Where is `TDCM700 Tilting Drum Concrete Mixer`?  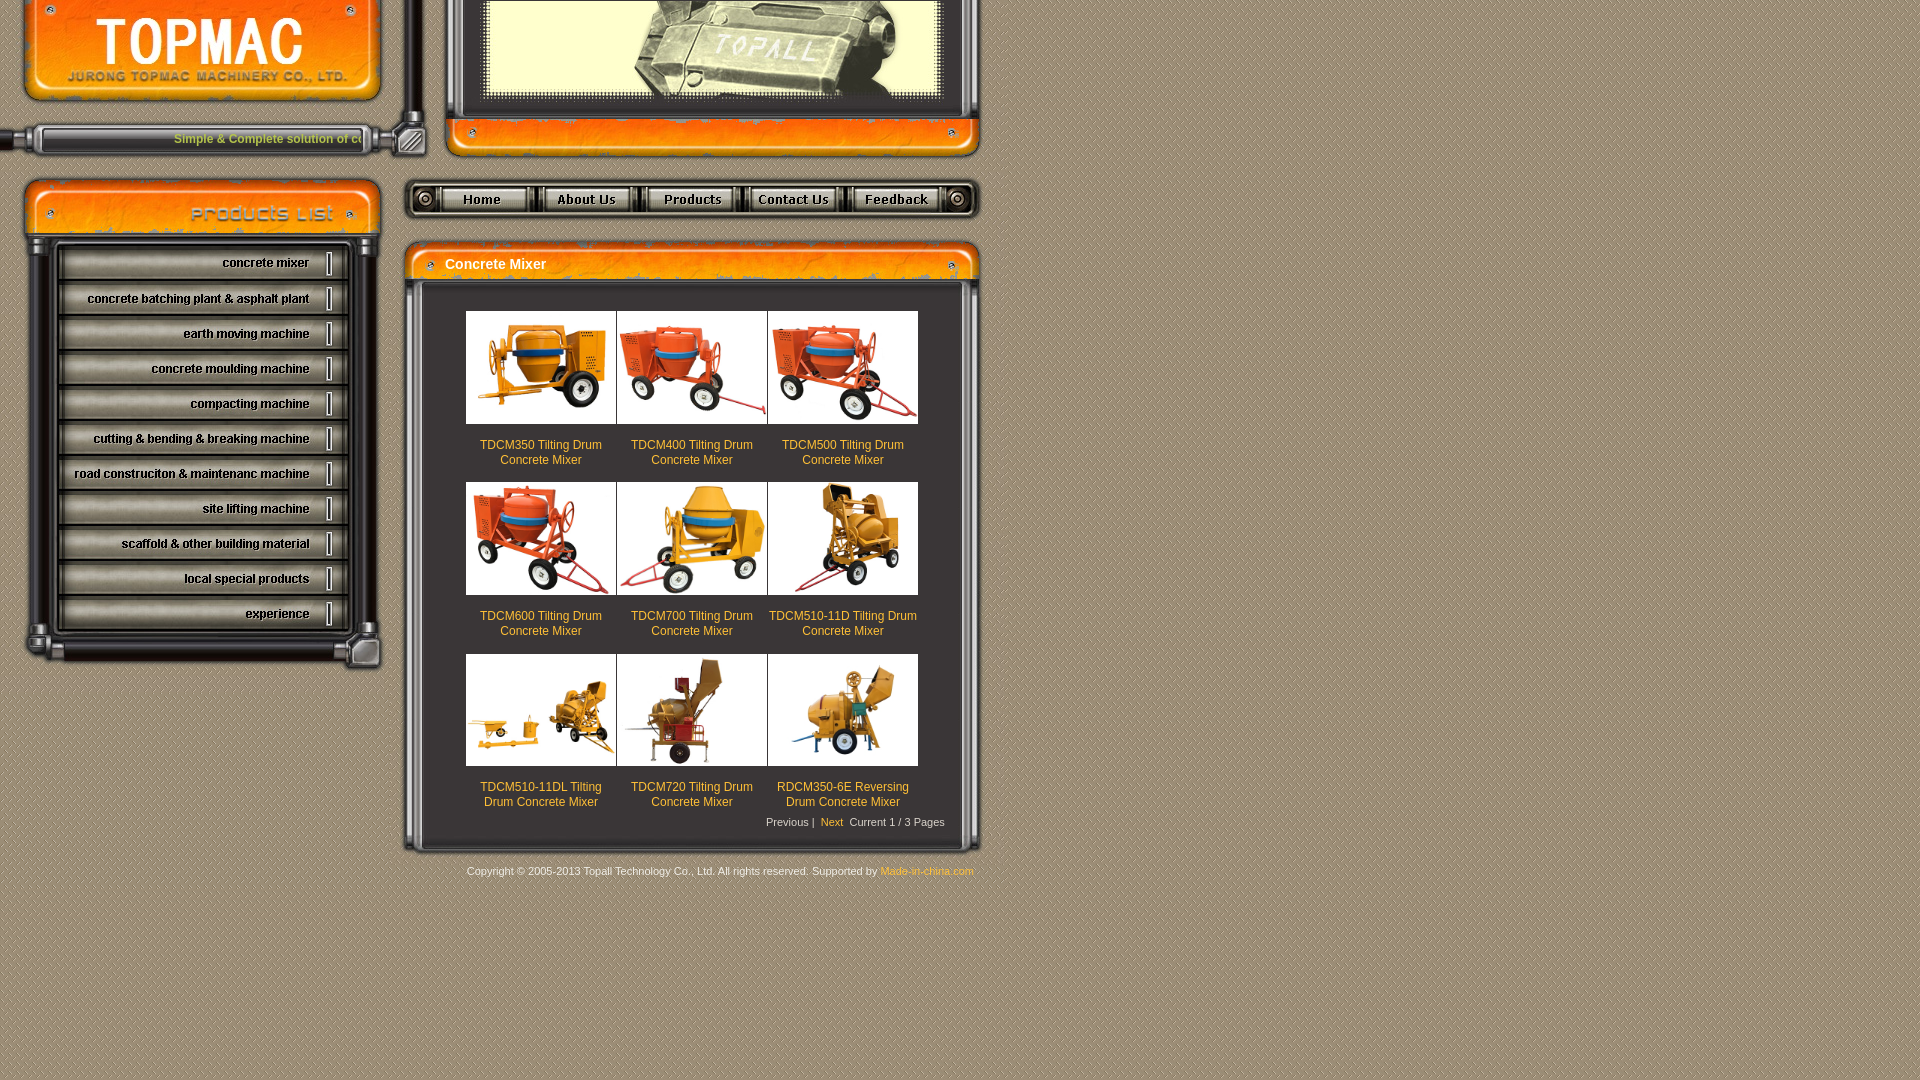
TDCM700 Tilting Drum Concrete Mixer is located at coordinates (692, 623).